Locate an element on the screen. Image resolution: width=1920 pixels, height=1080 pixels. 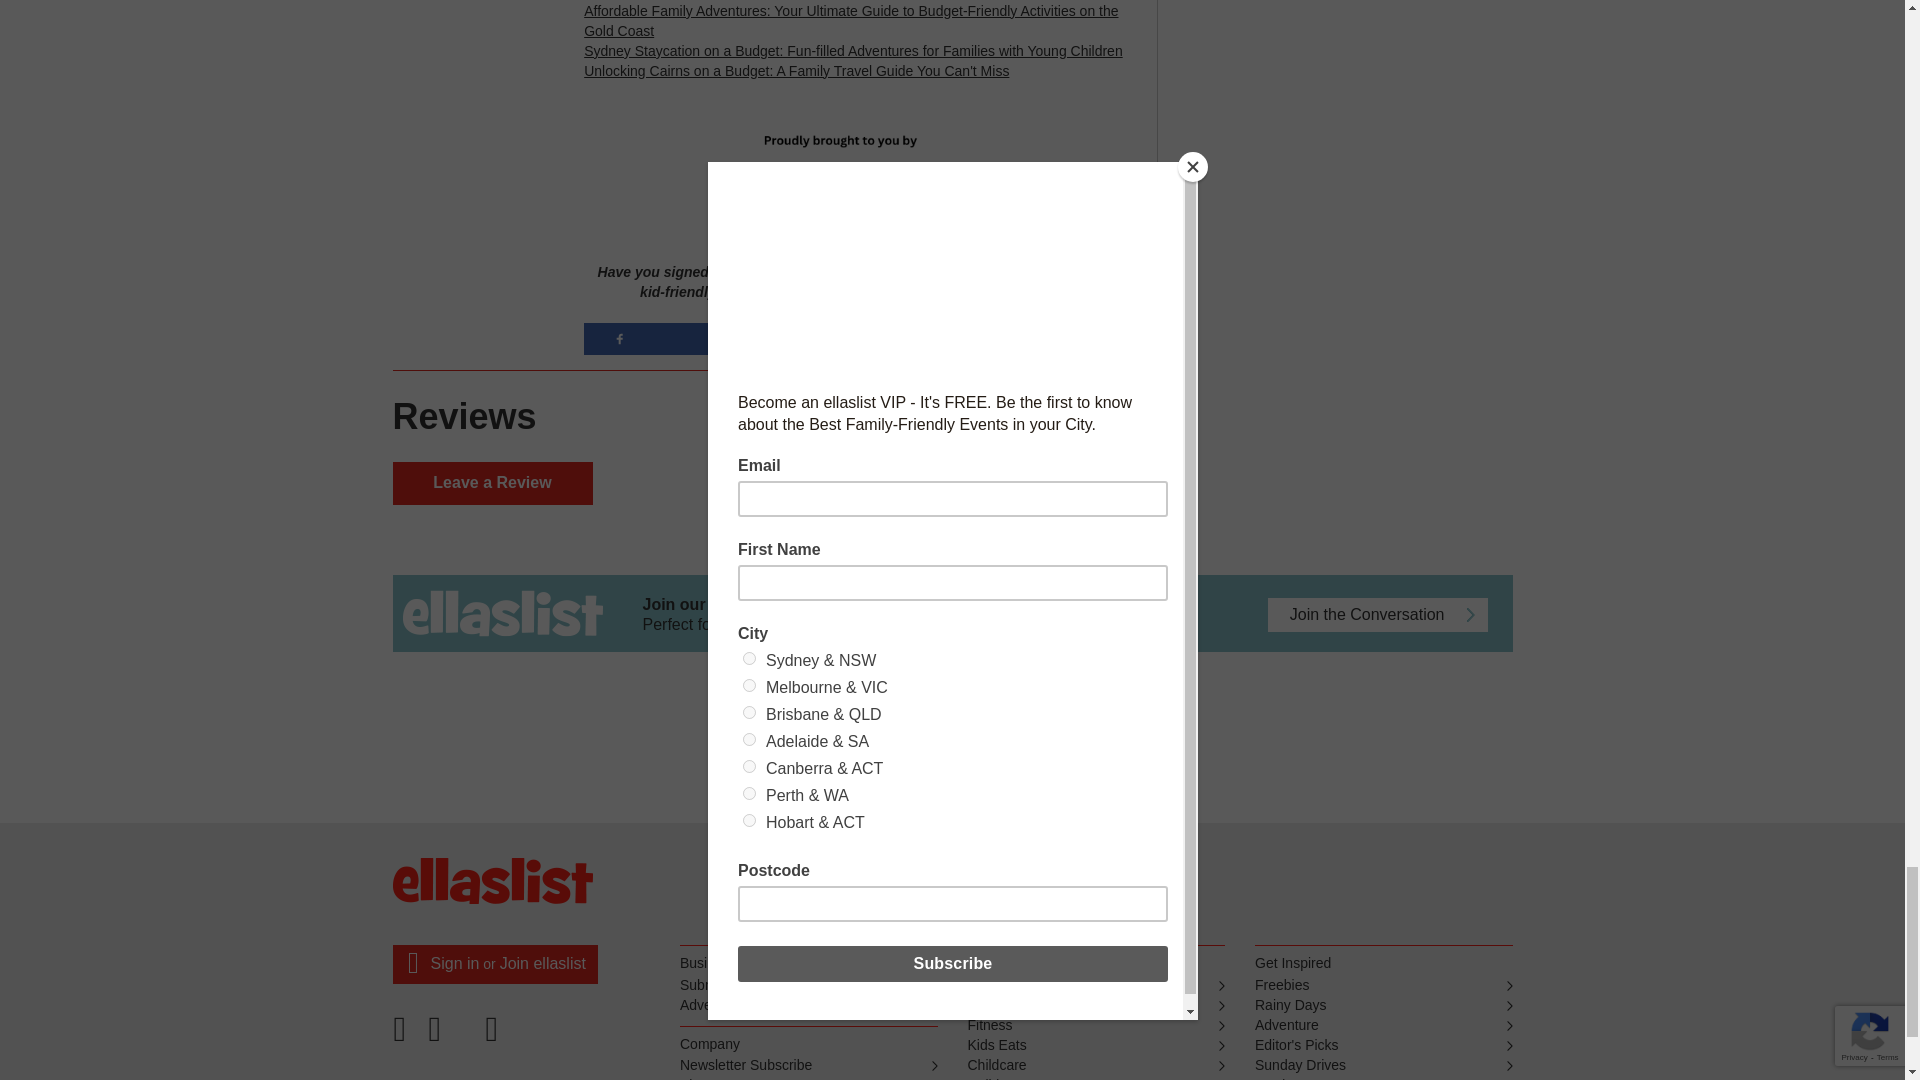
Leave a Review is located at coordinates (491, 484).